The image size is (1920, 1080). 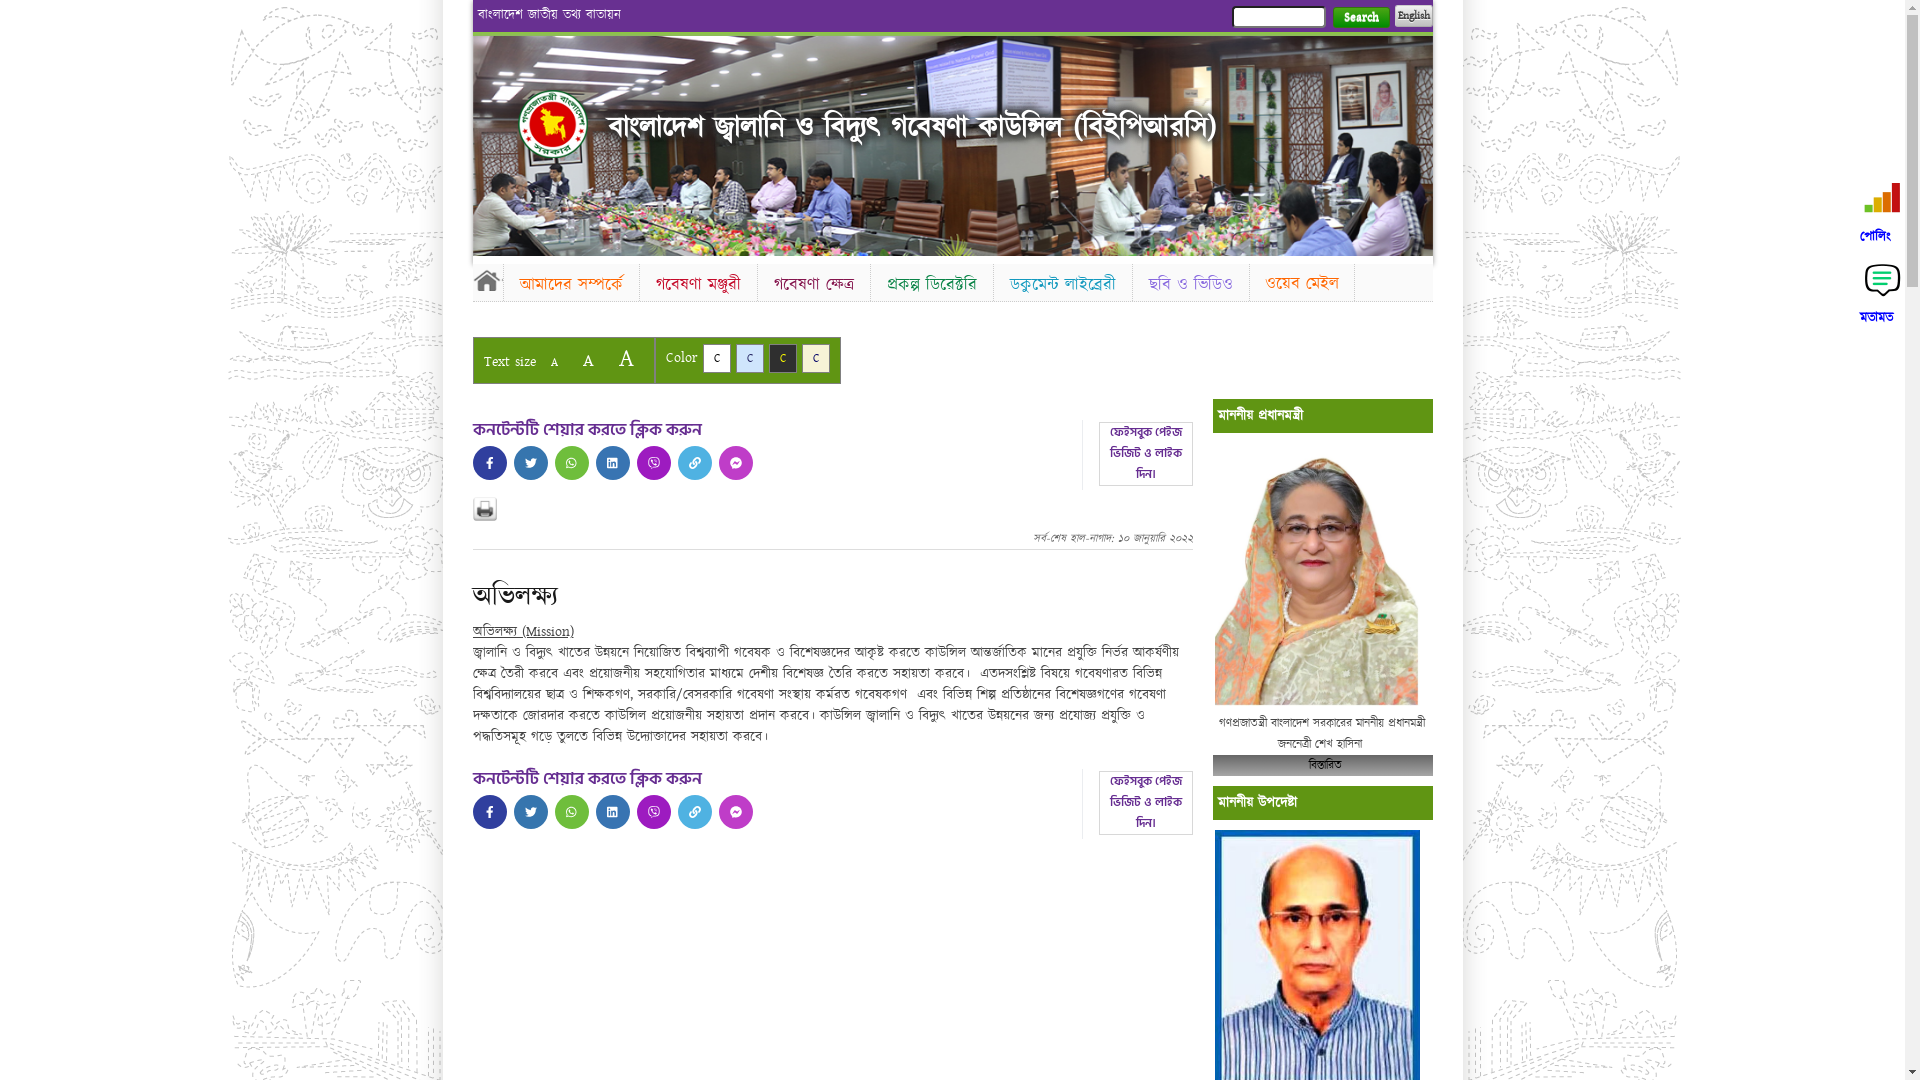 I want to click on Home, so click(x=487, y=280).